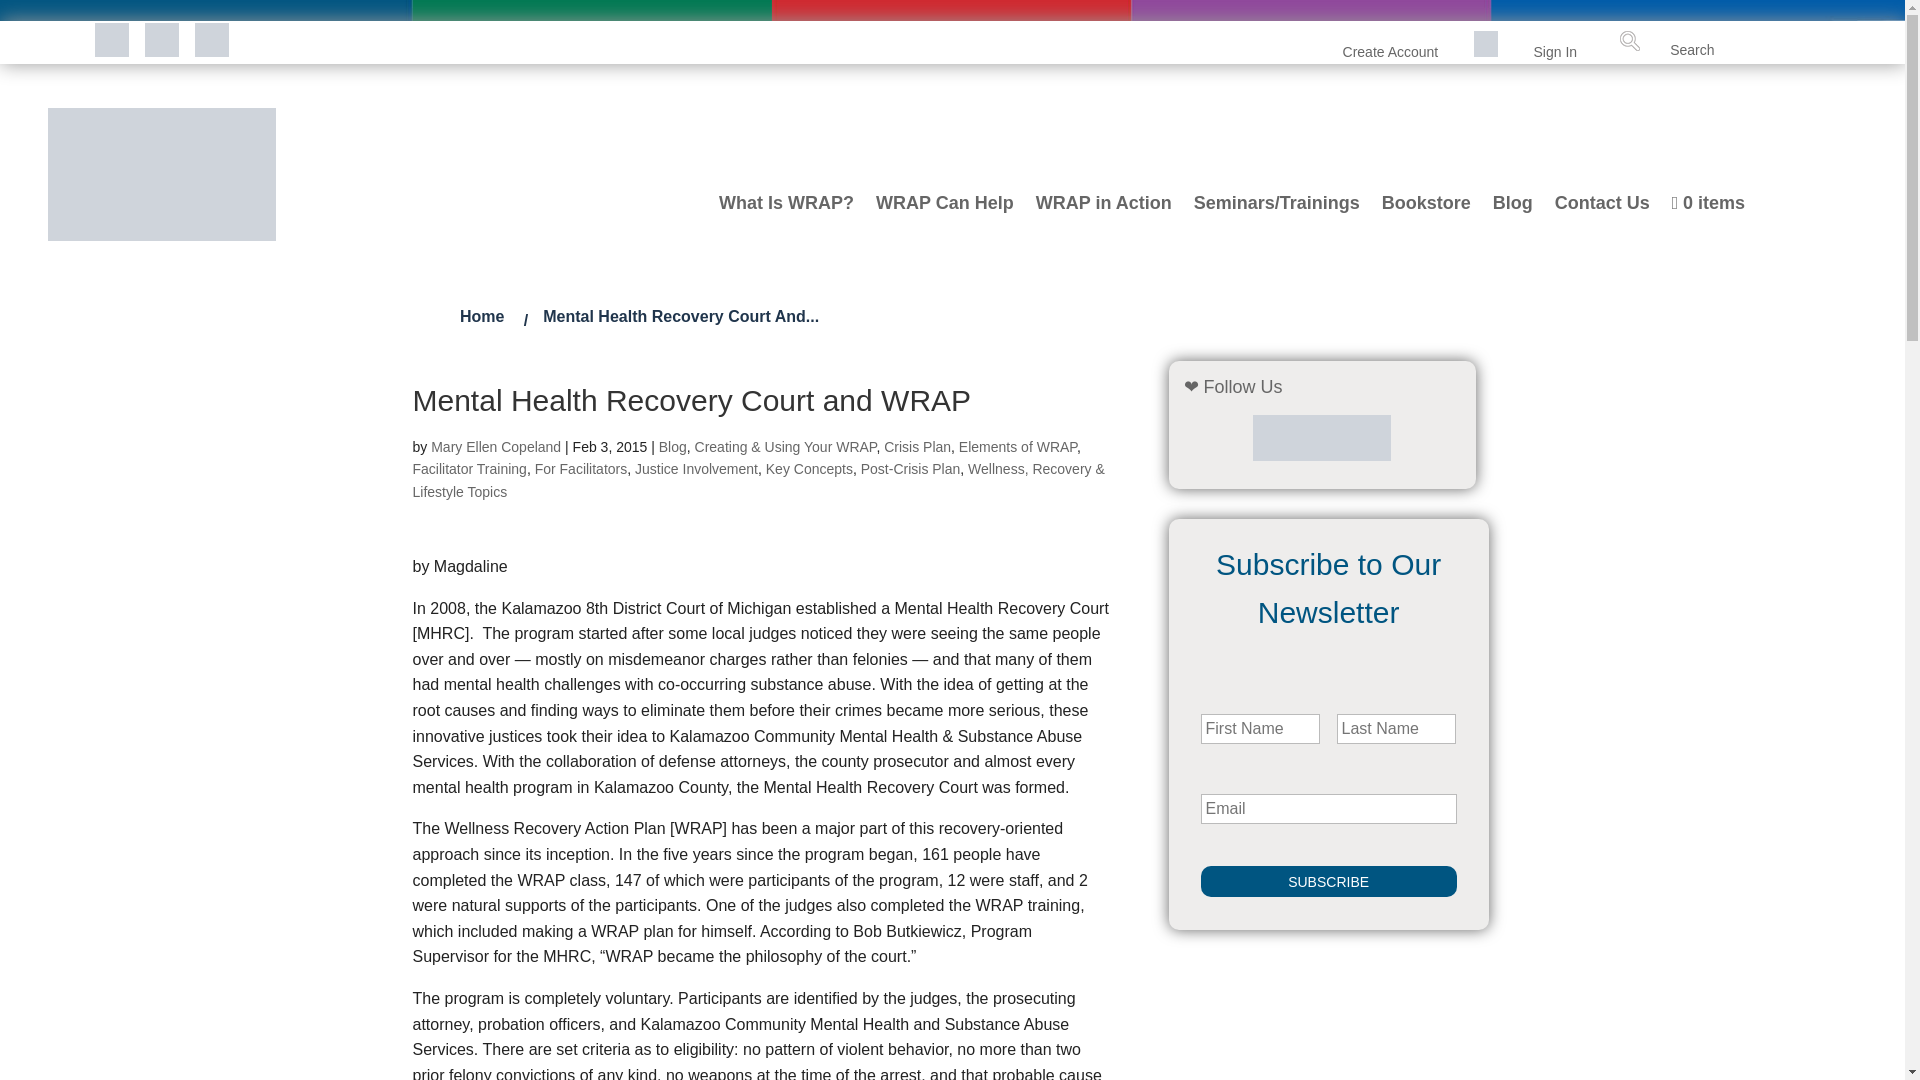 This screenshot has width=1920, height=1080. I want to click on Posts by Mary Ellen Copeland, so click(495, 446).